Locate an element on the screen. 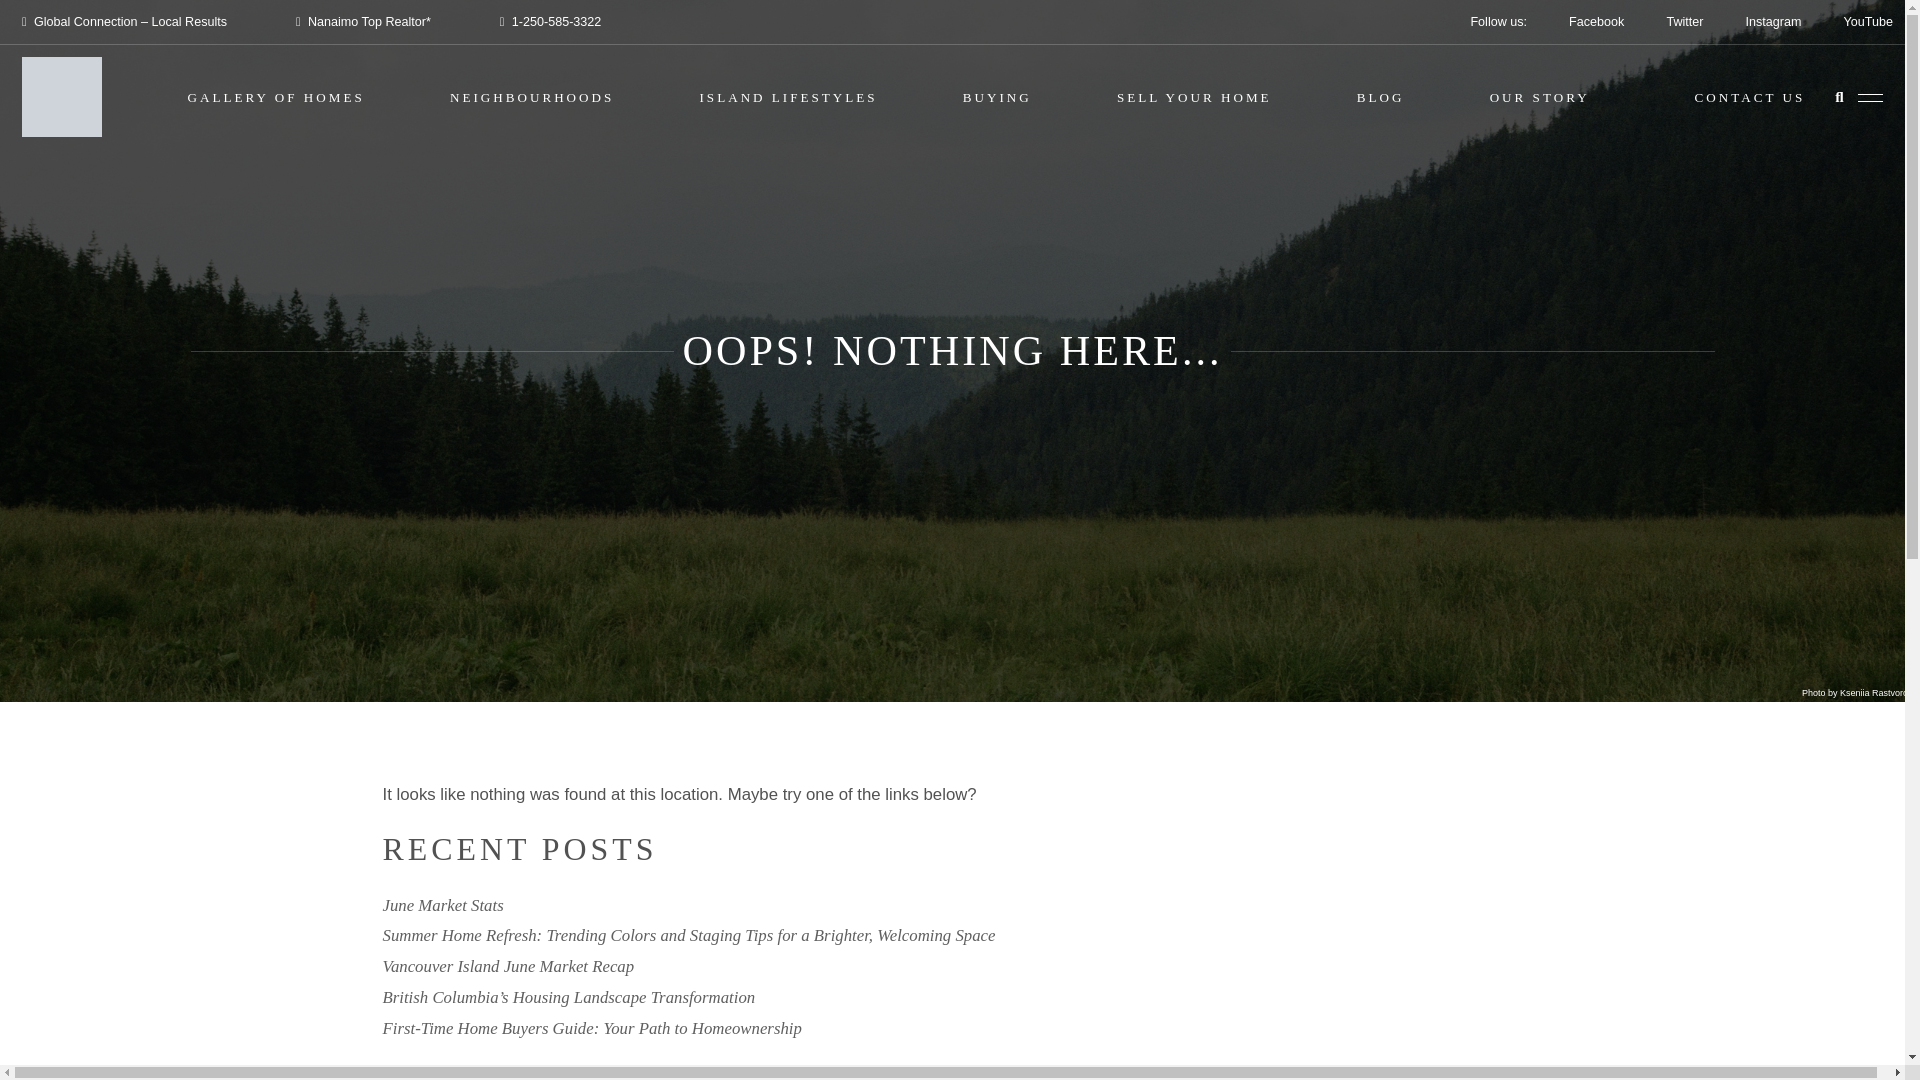 This screenshot has height=1080, width=1920. SELL YOUR HOME is located at coordinates (1194, 96).